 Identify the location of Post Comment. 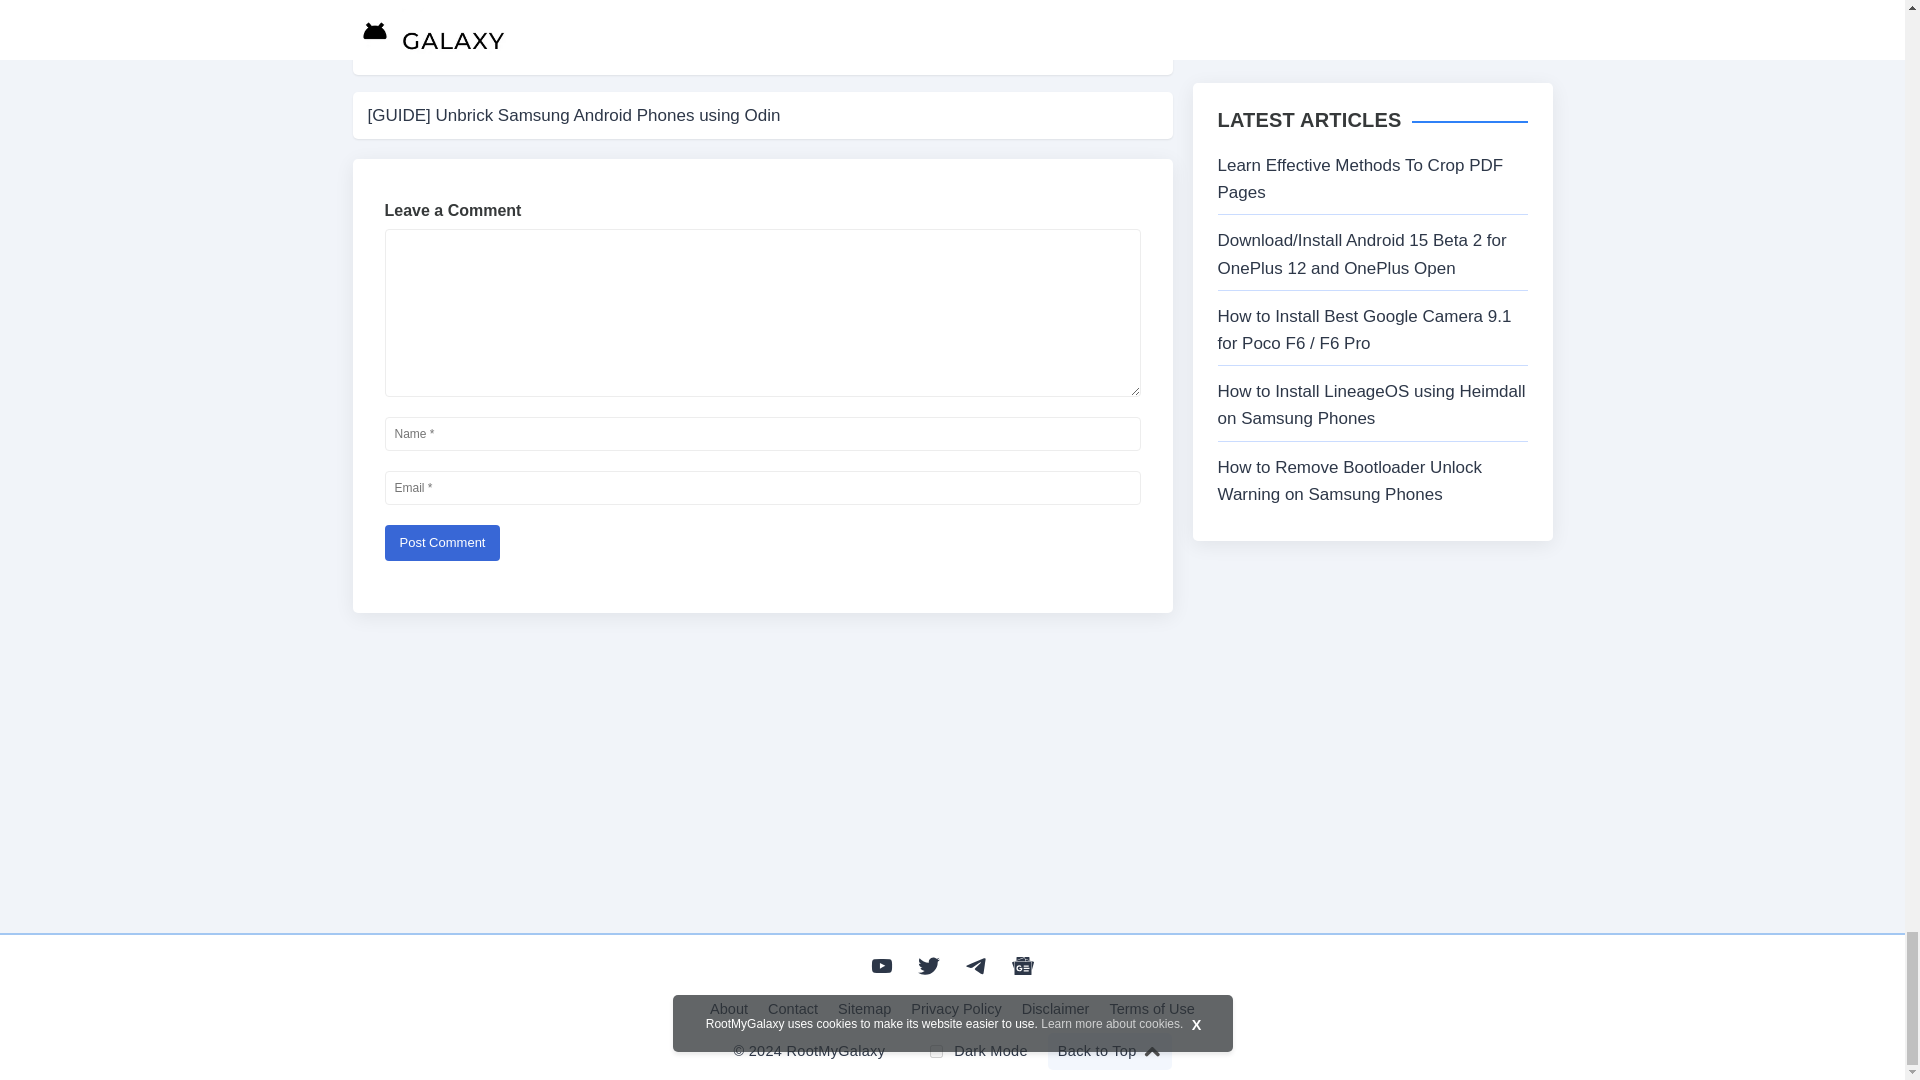
(442, 542).